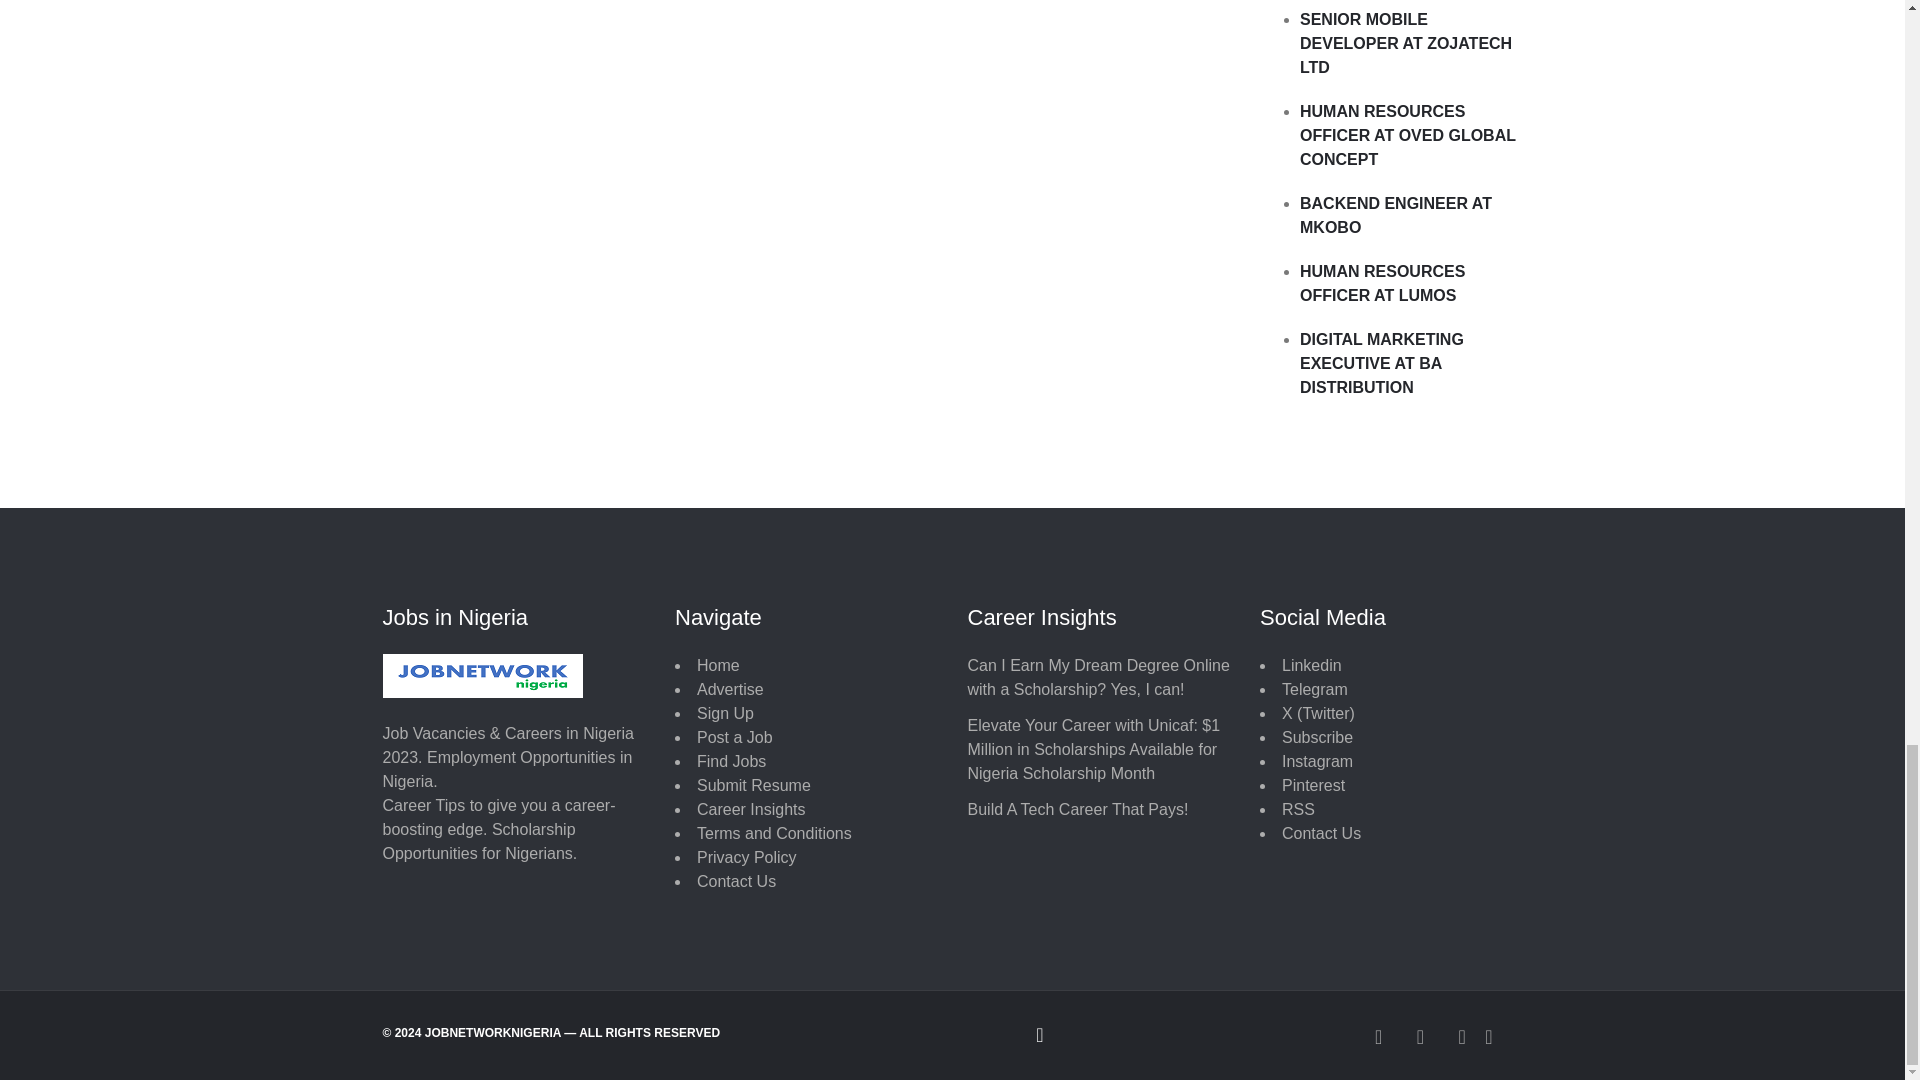  I want to click on HUMAN RESOURCES OFFICER AT OVED GLOBAL CONCEPT, so click(1408, 135).